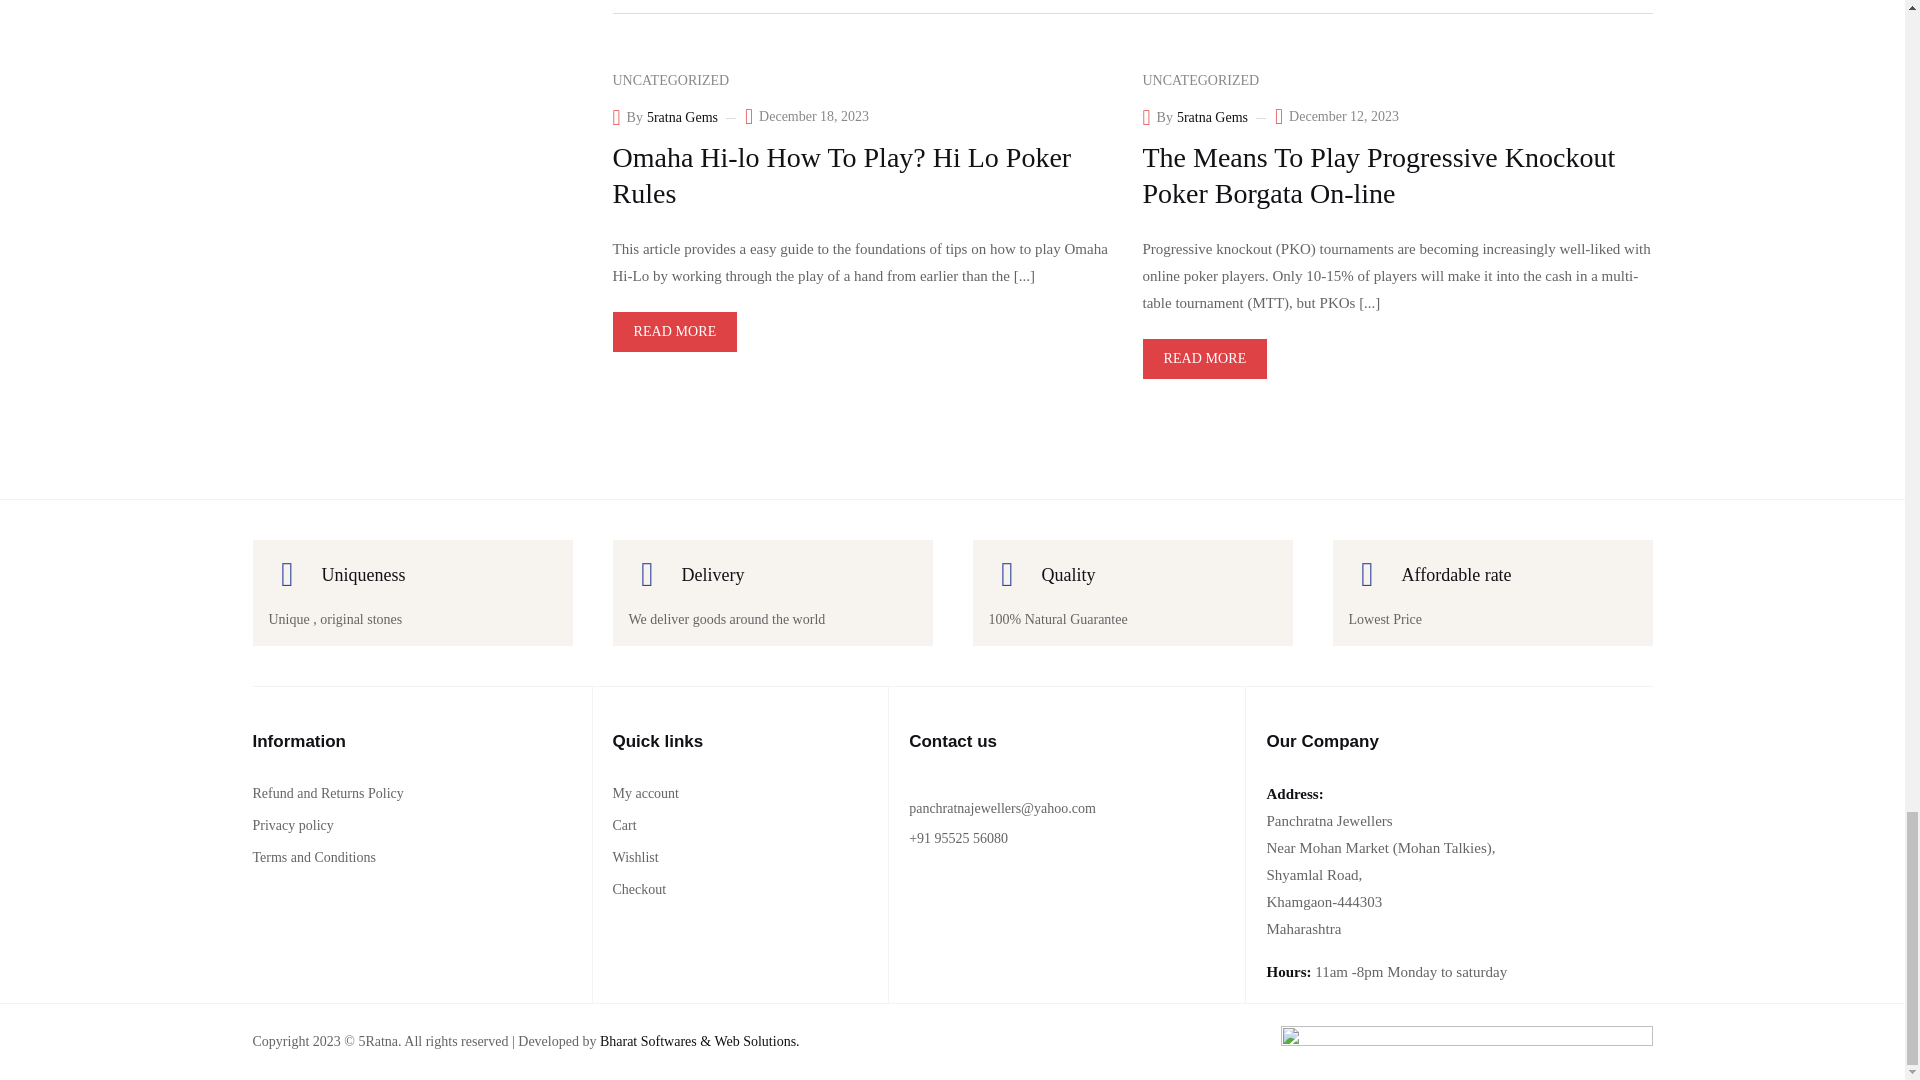 The width and height of the screenshot is (1920, 1080). I want to click on View all posts in Uncategorized, so click(1200, 80).